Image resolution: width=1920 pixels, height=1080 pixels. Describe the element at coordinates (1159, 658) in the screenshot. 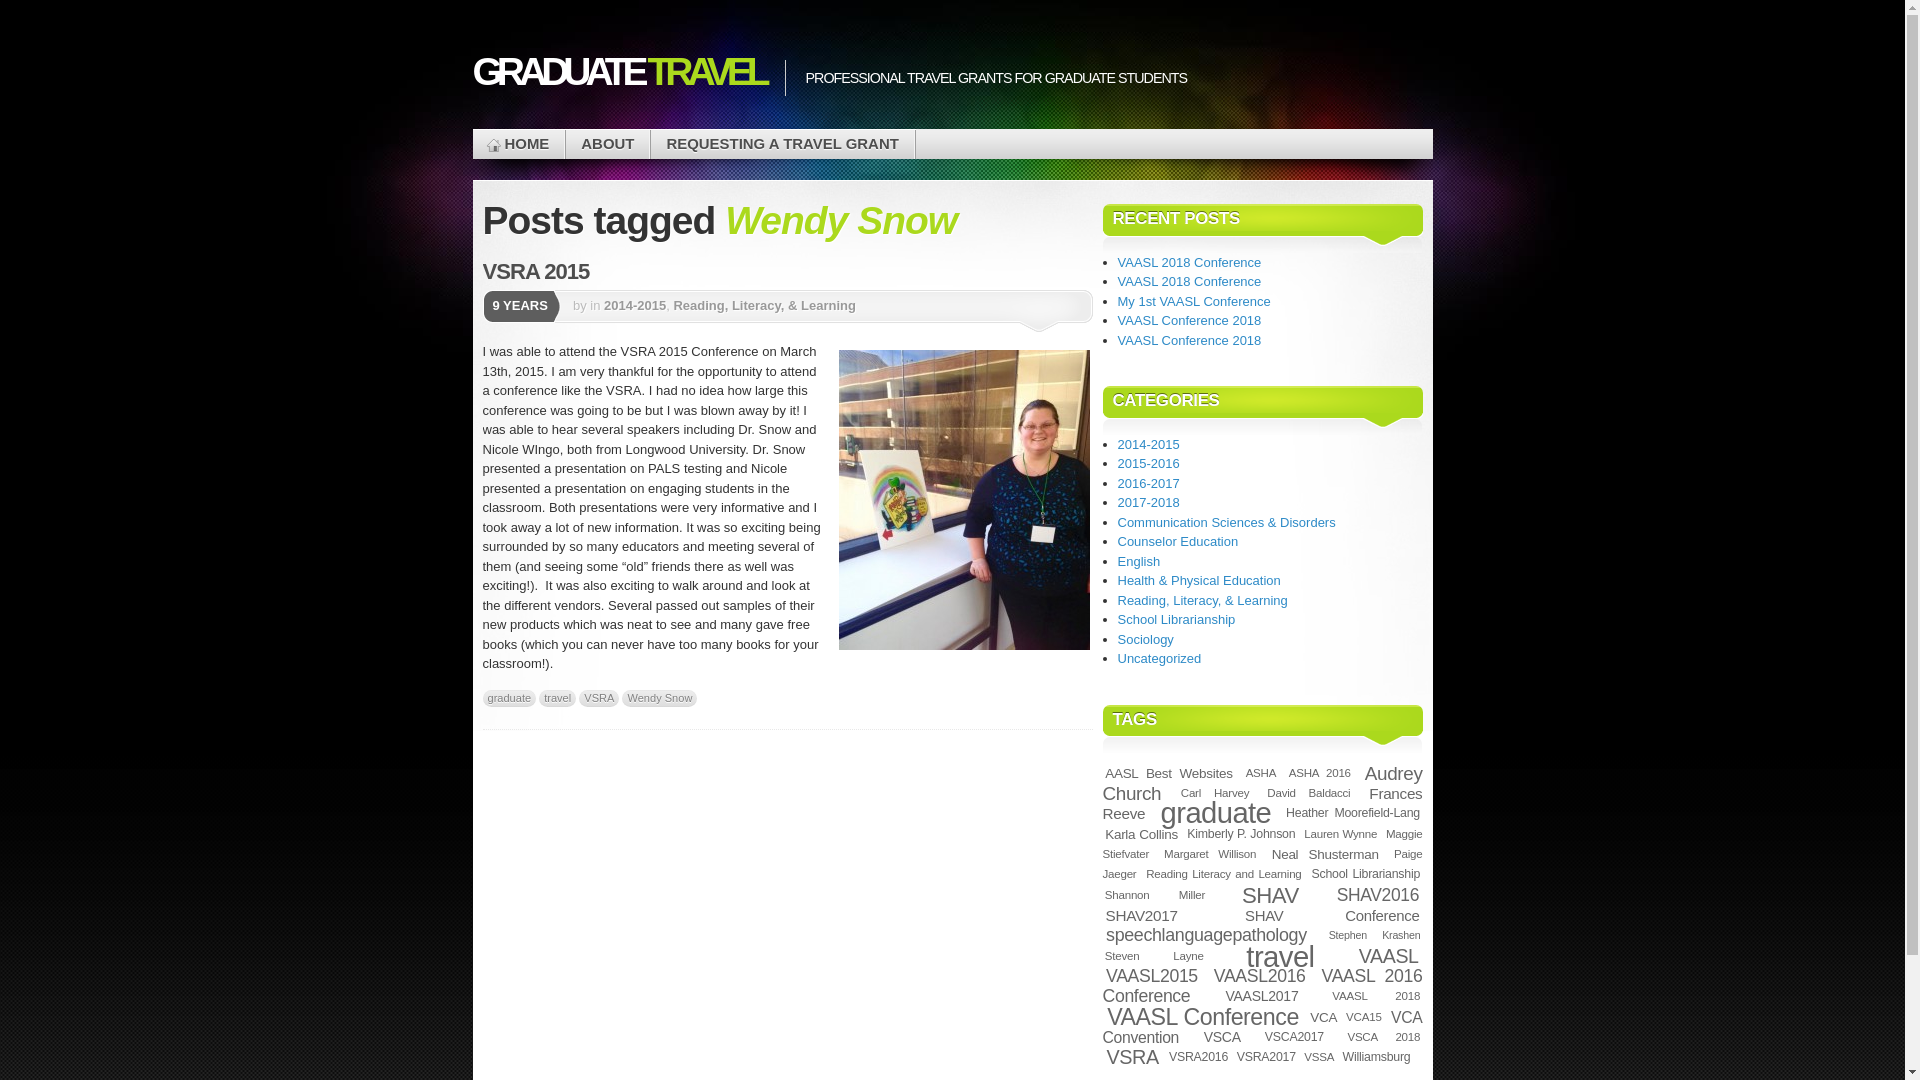

I see `Uncategorized` at that location.